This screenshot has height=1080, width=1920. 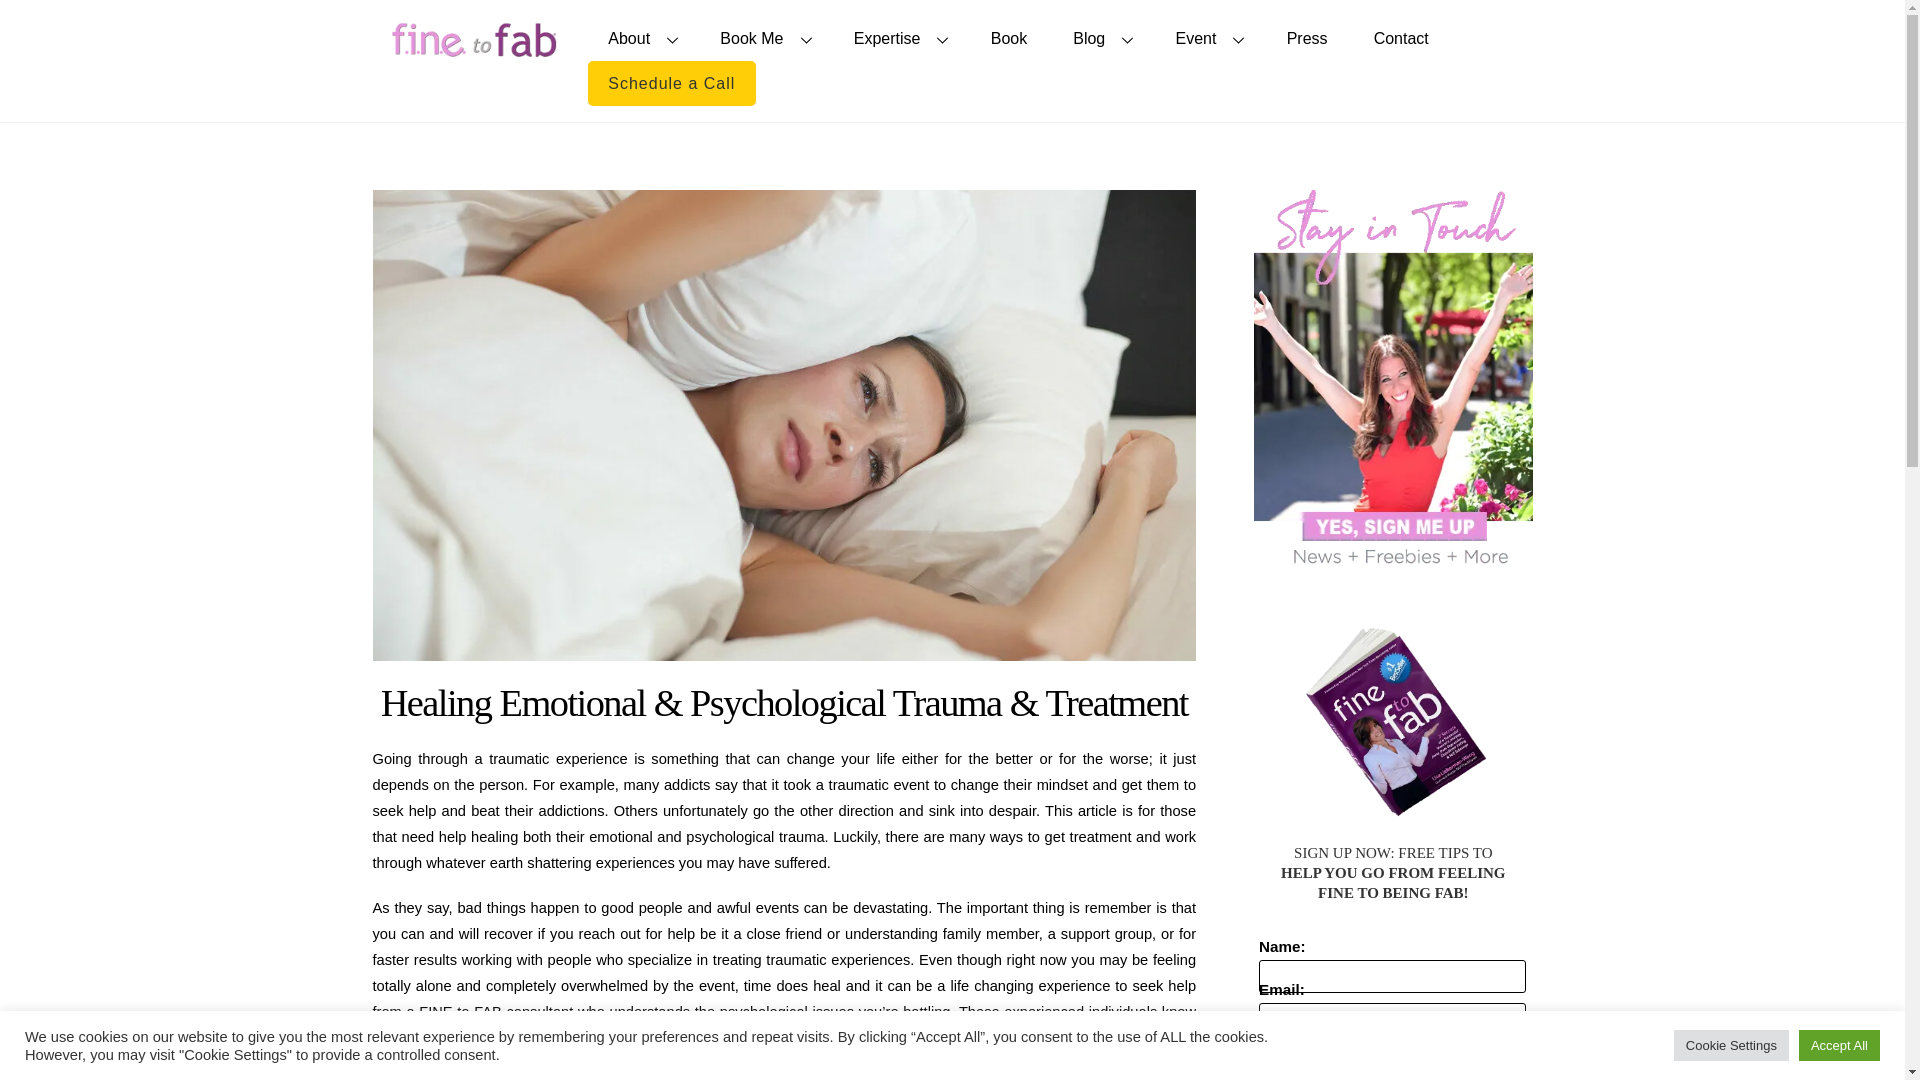 What do you see at coordinates (1401, 38) in the screenshot?
I see `Contact` at bounding box center [1401, 38].